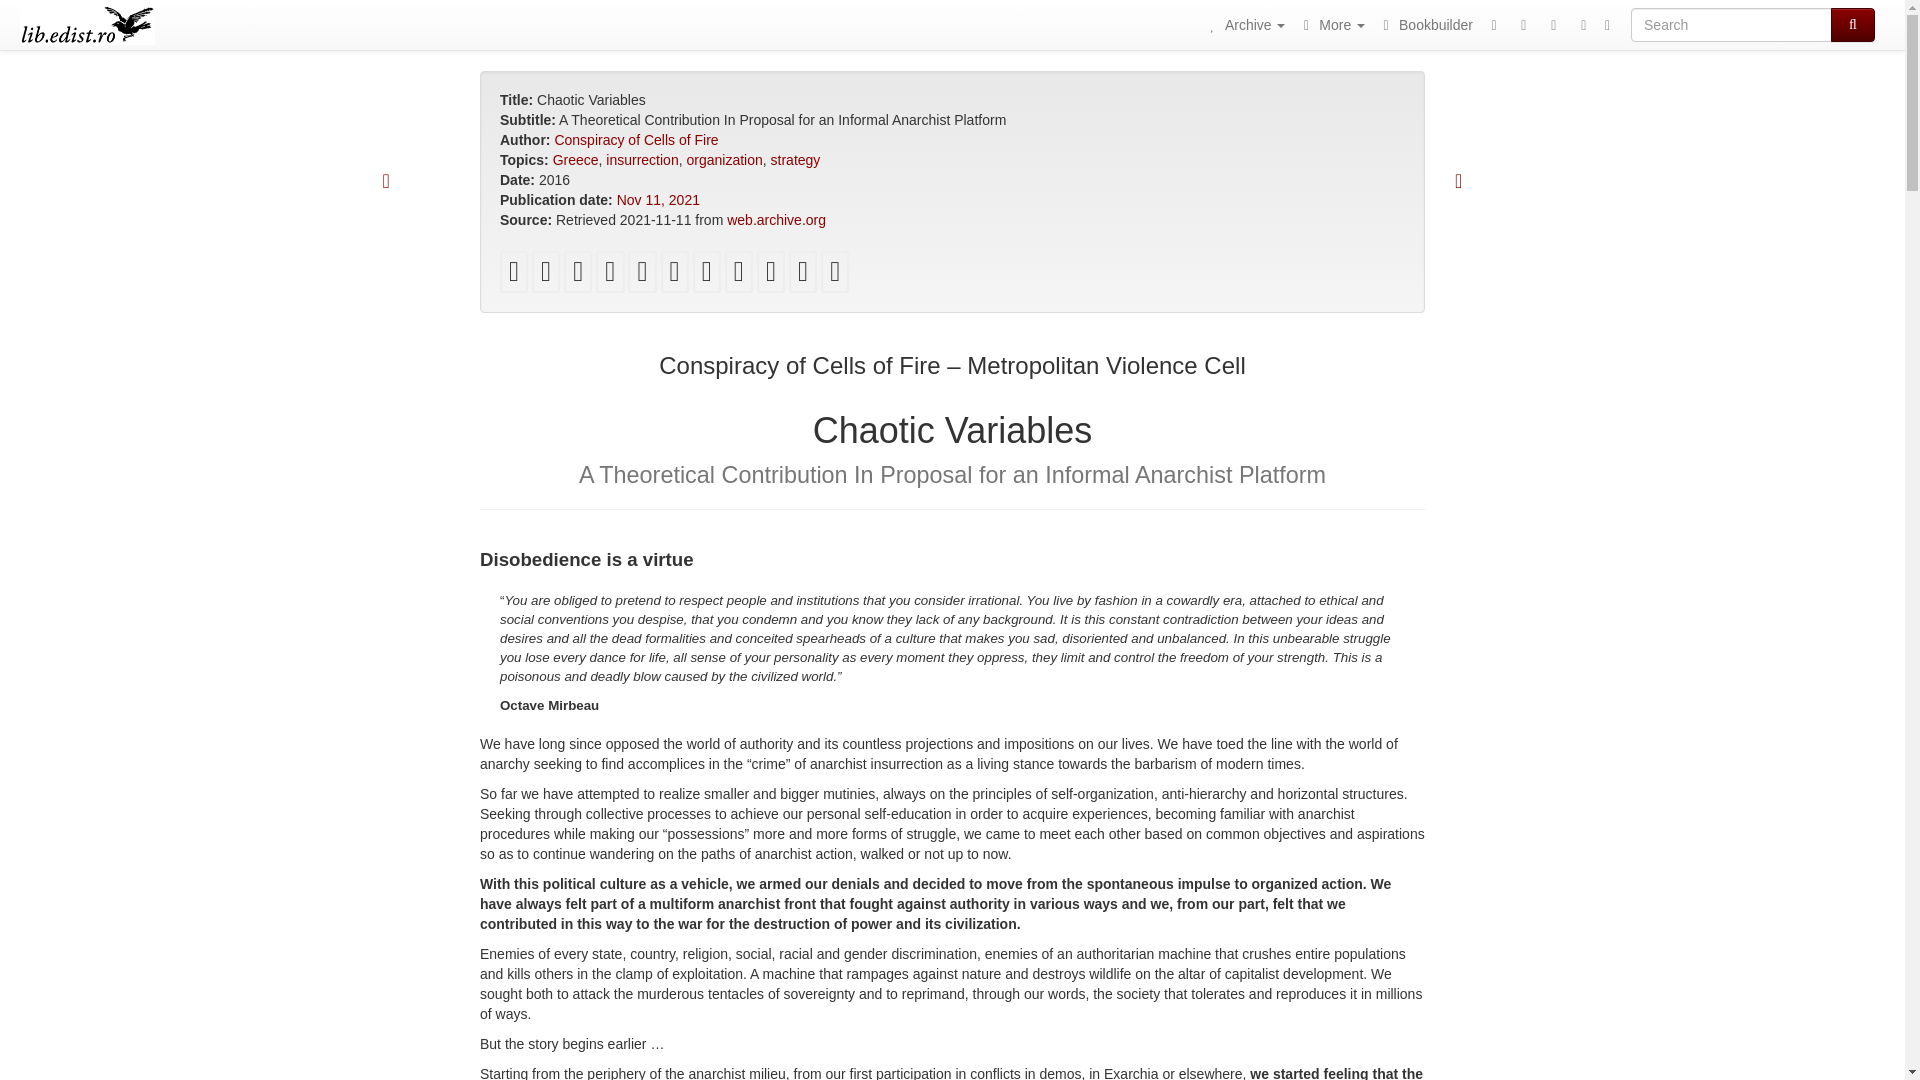 The width and height of the screenshot is (1920, 1080). I want to click on Archive, so click(1245, 24).